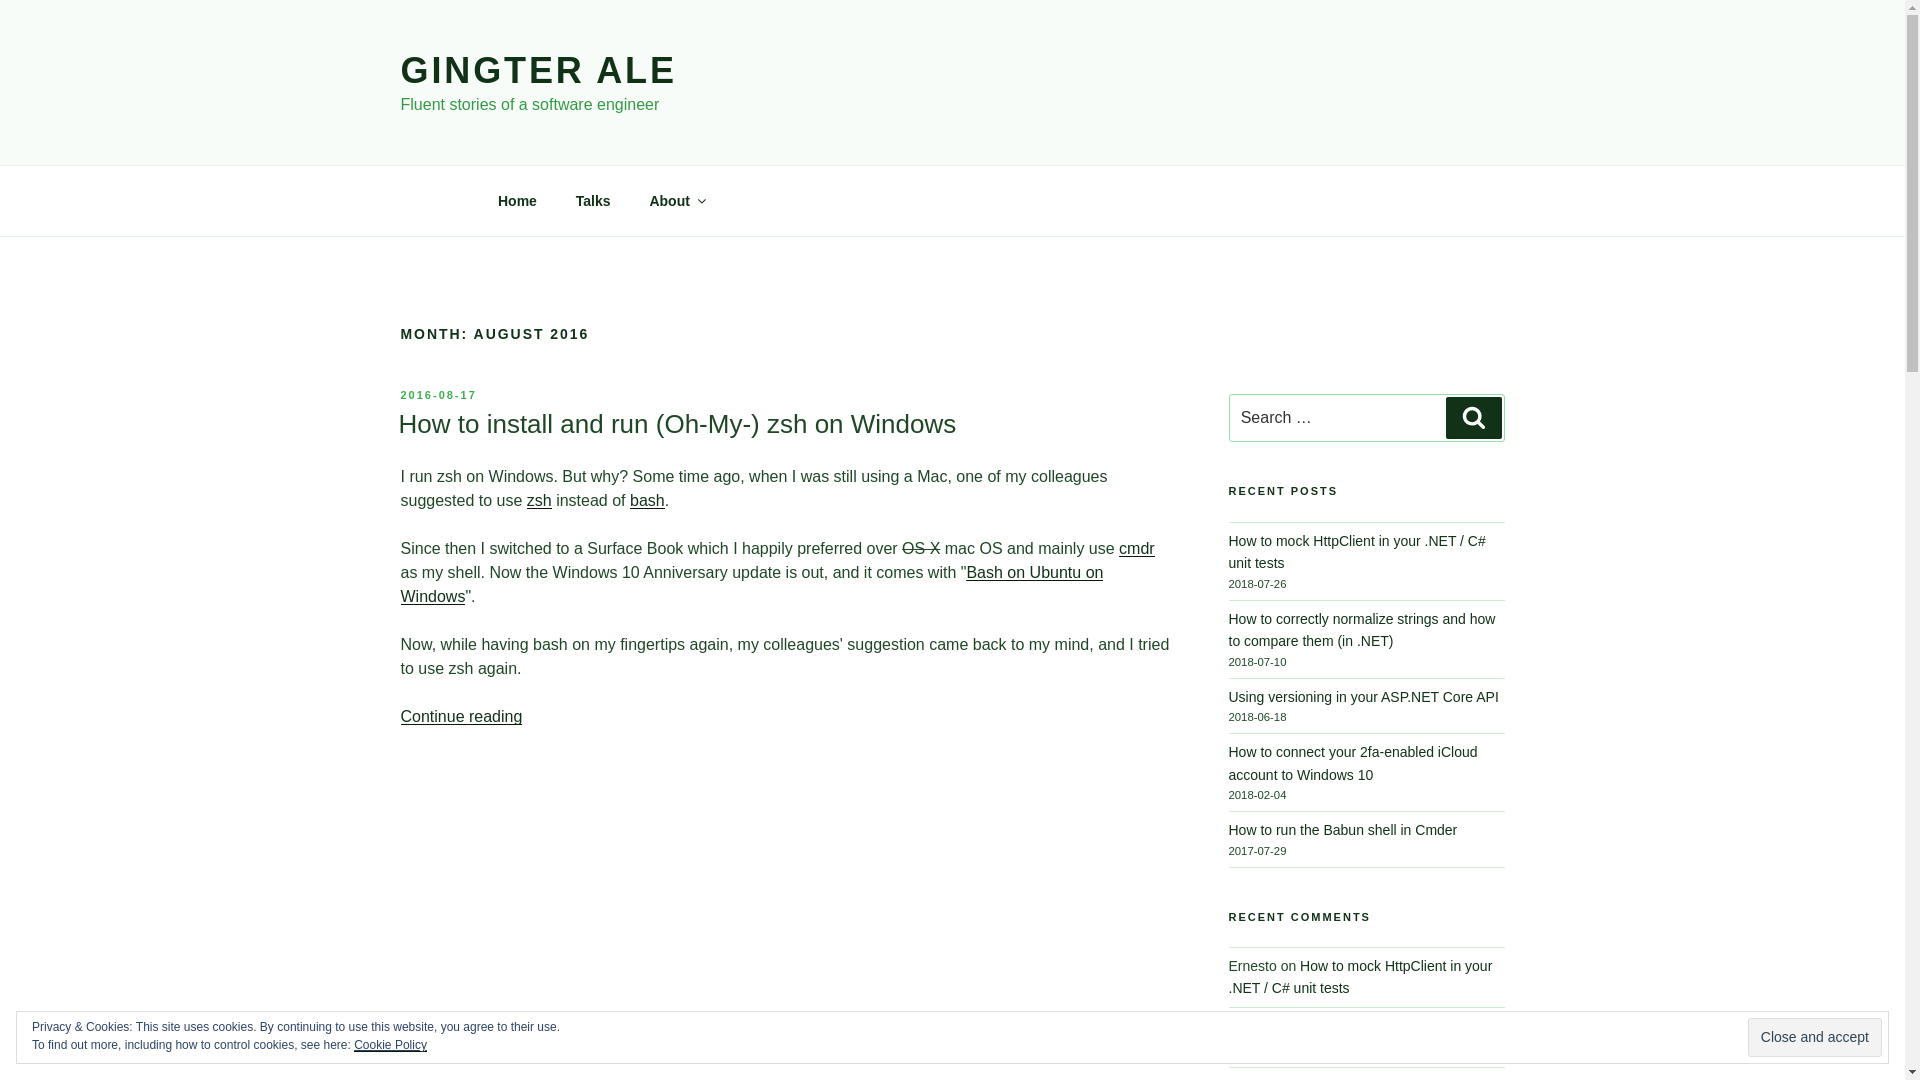 The width and height of the screenshot is (1920, 1080). What do you see at coordinates (676, 200) in the screenshot?
I see `About` at bounding box center [676, 200].